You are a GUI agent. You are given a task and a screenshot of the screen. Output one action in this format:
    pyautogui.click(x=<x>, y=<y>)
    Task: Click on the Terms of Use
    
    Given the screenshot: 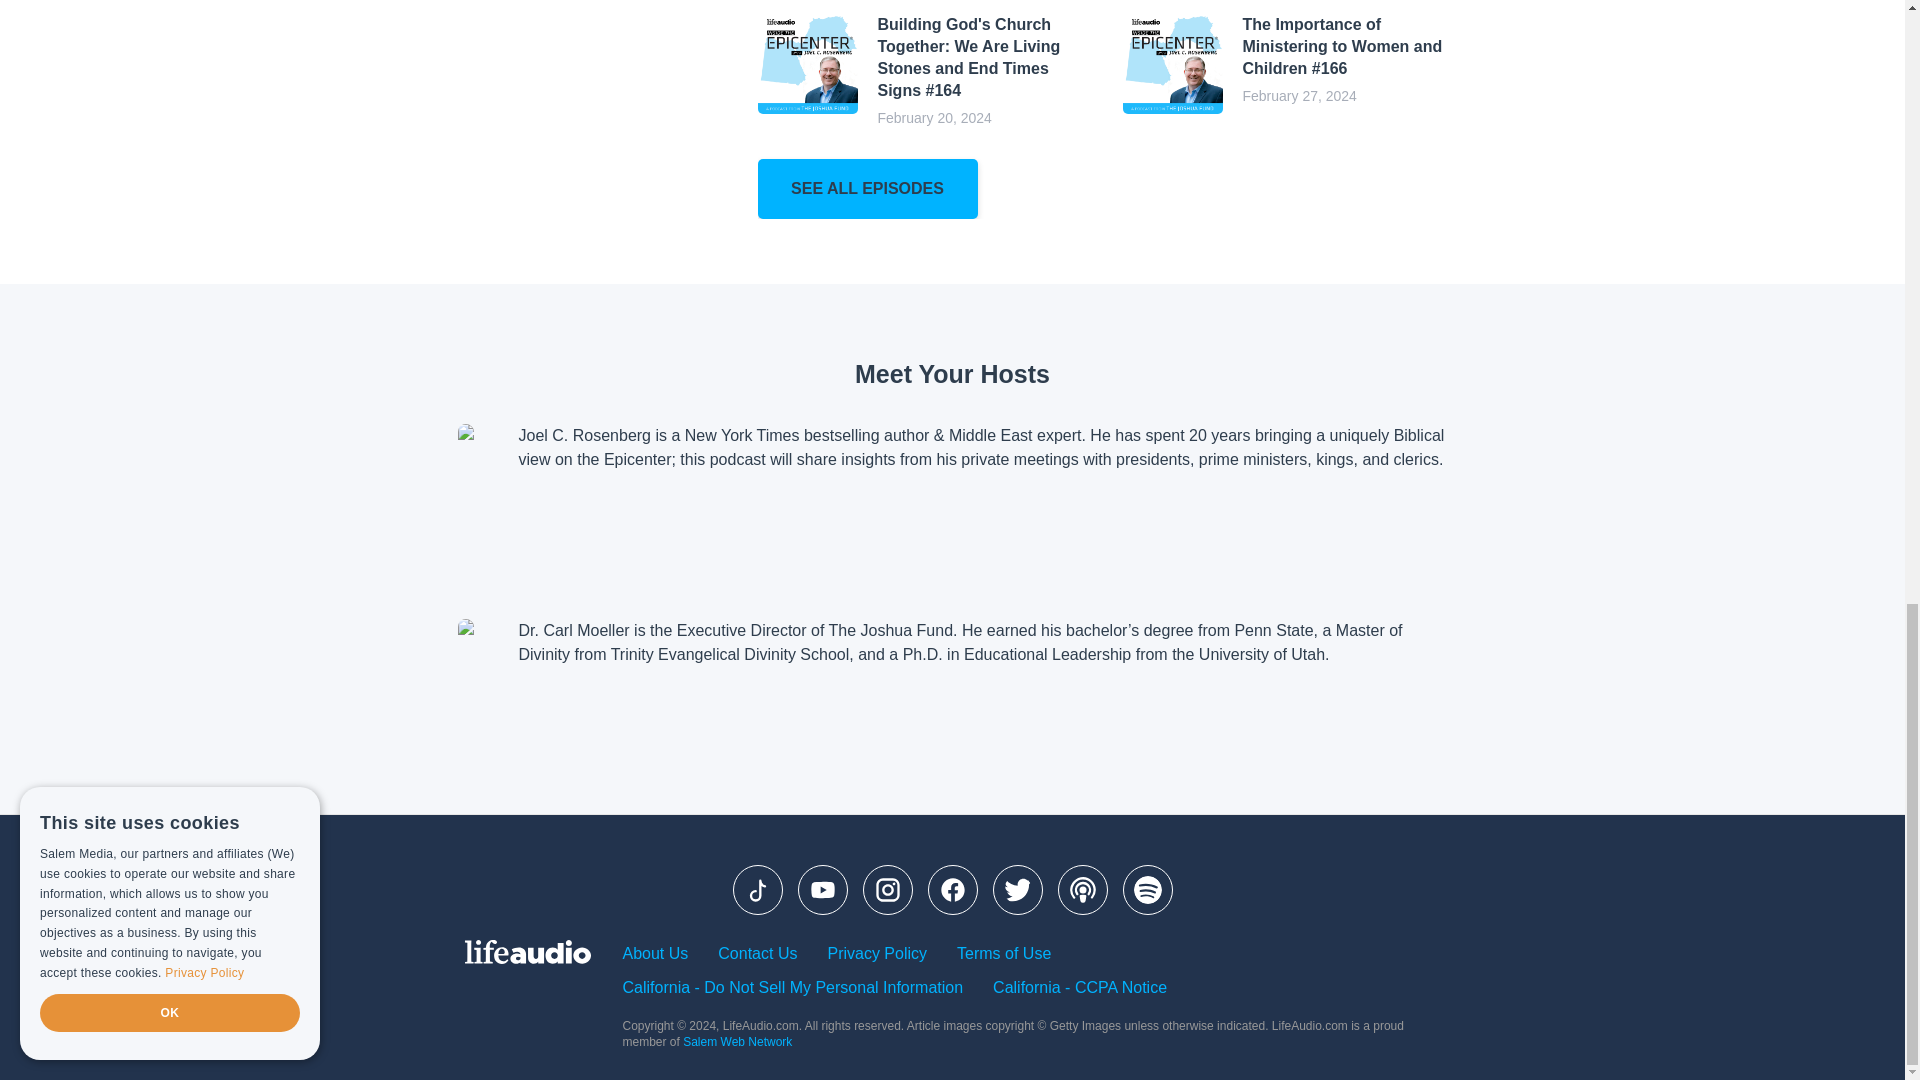 What is the action you would take?
    pyautogui.click(x=1003, y=954)
    